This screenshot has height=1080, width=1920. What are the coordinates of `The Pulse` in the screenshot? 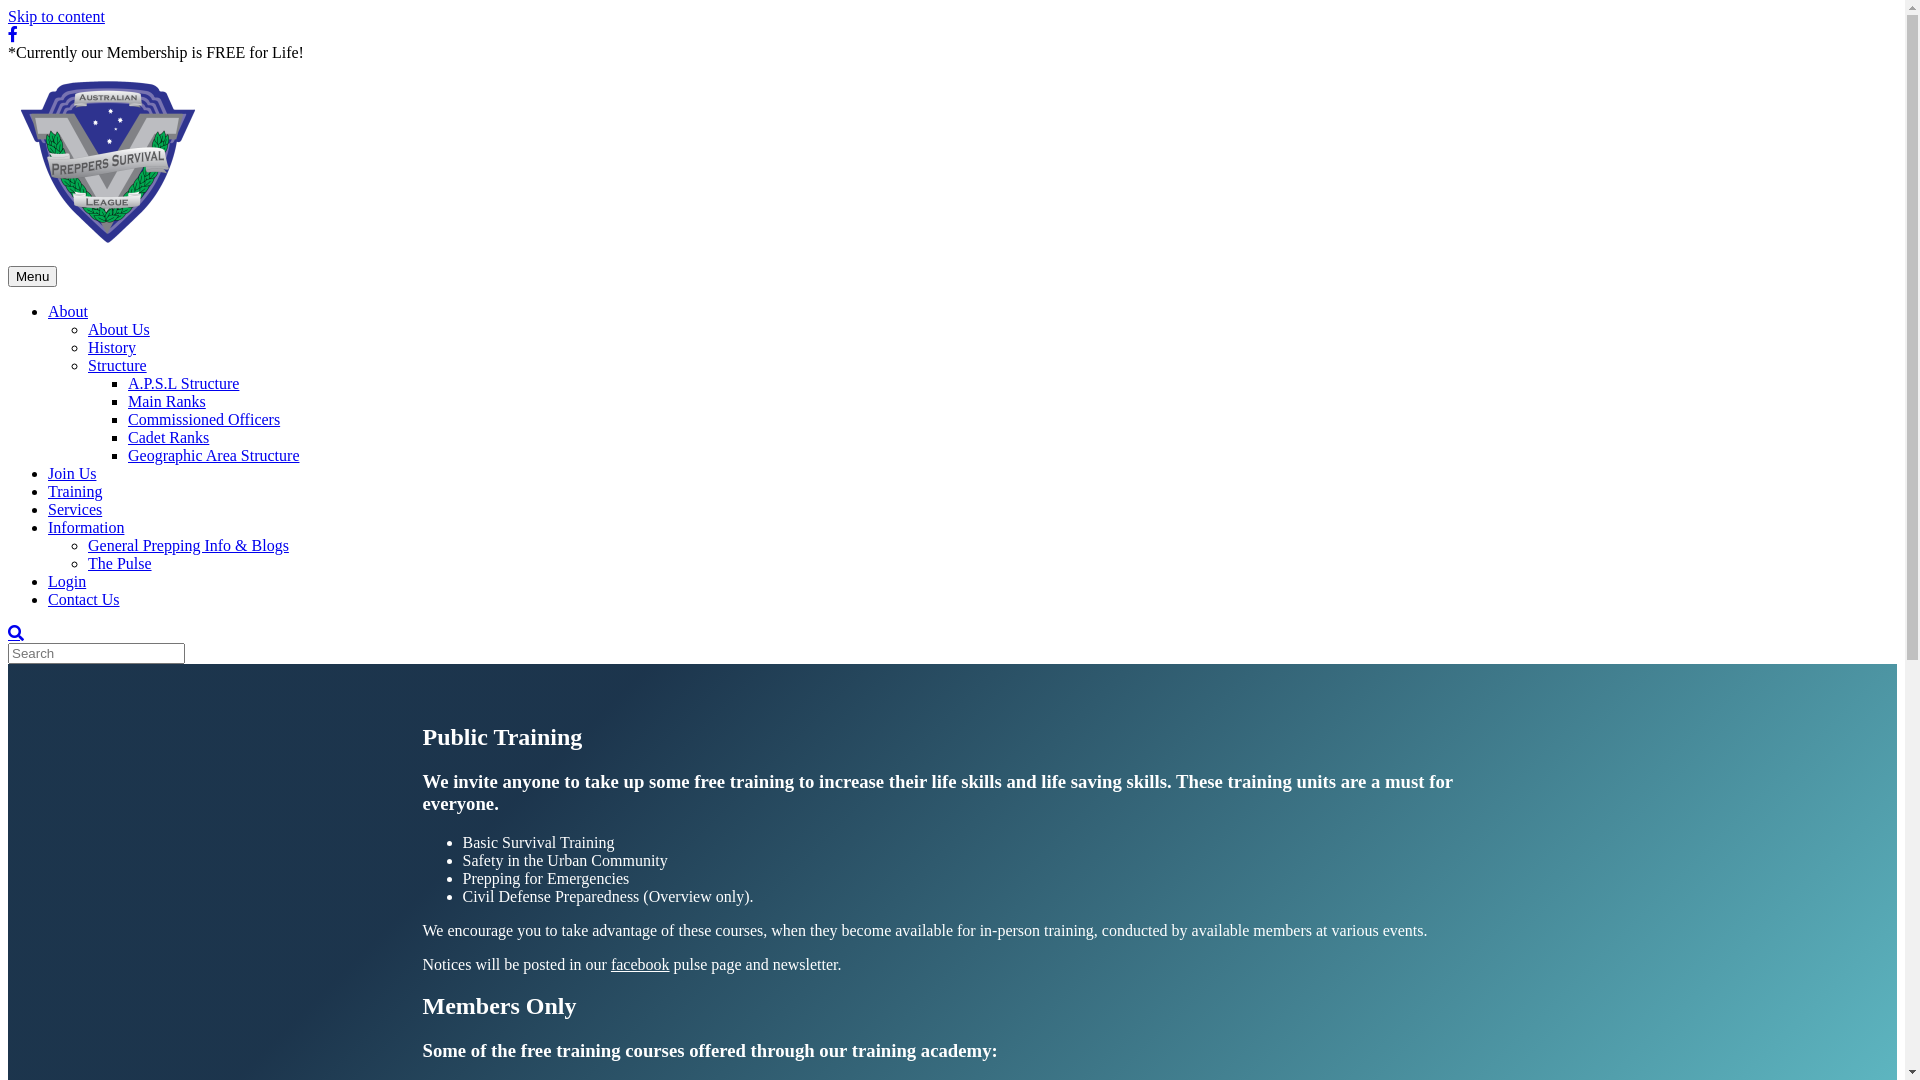 It's located at (120, 564).